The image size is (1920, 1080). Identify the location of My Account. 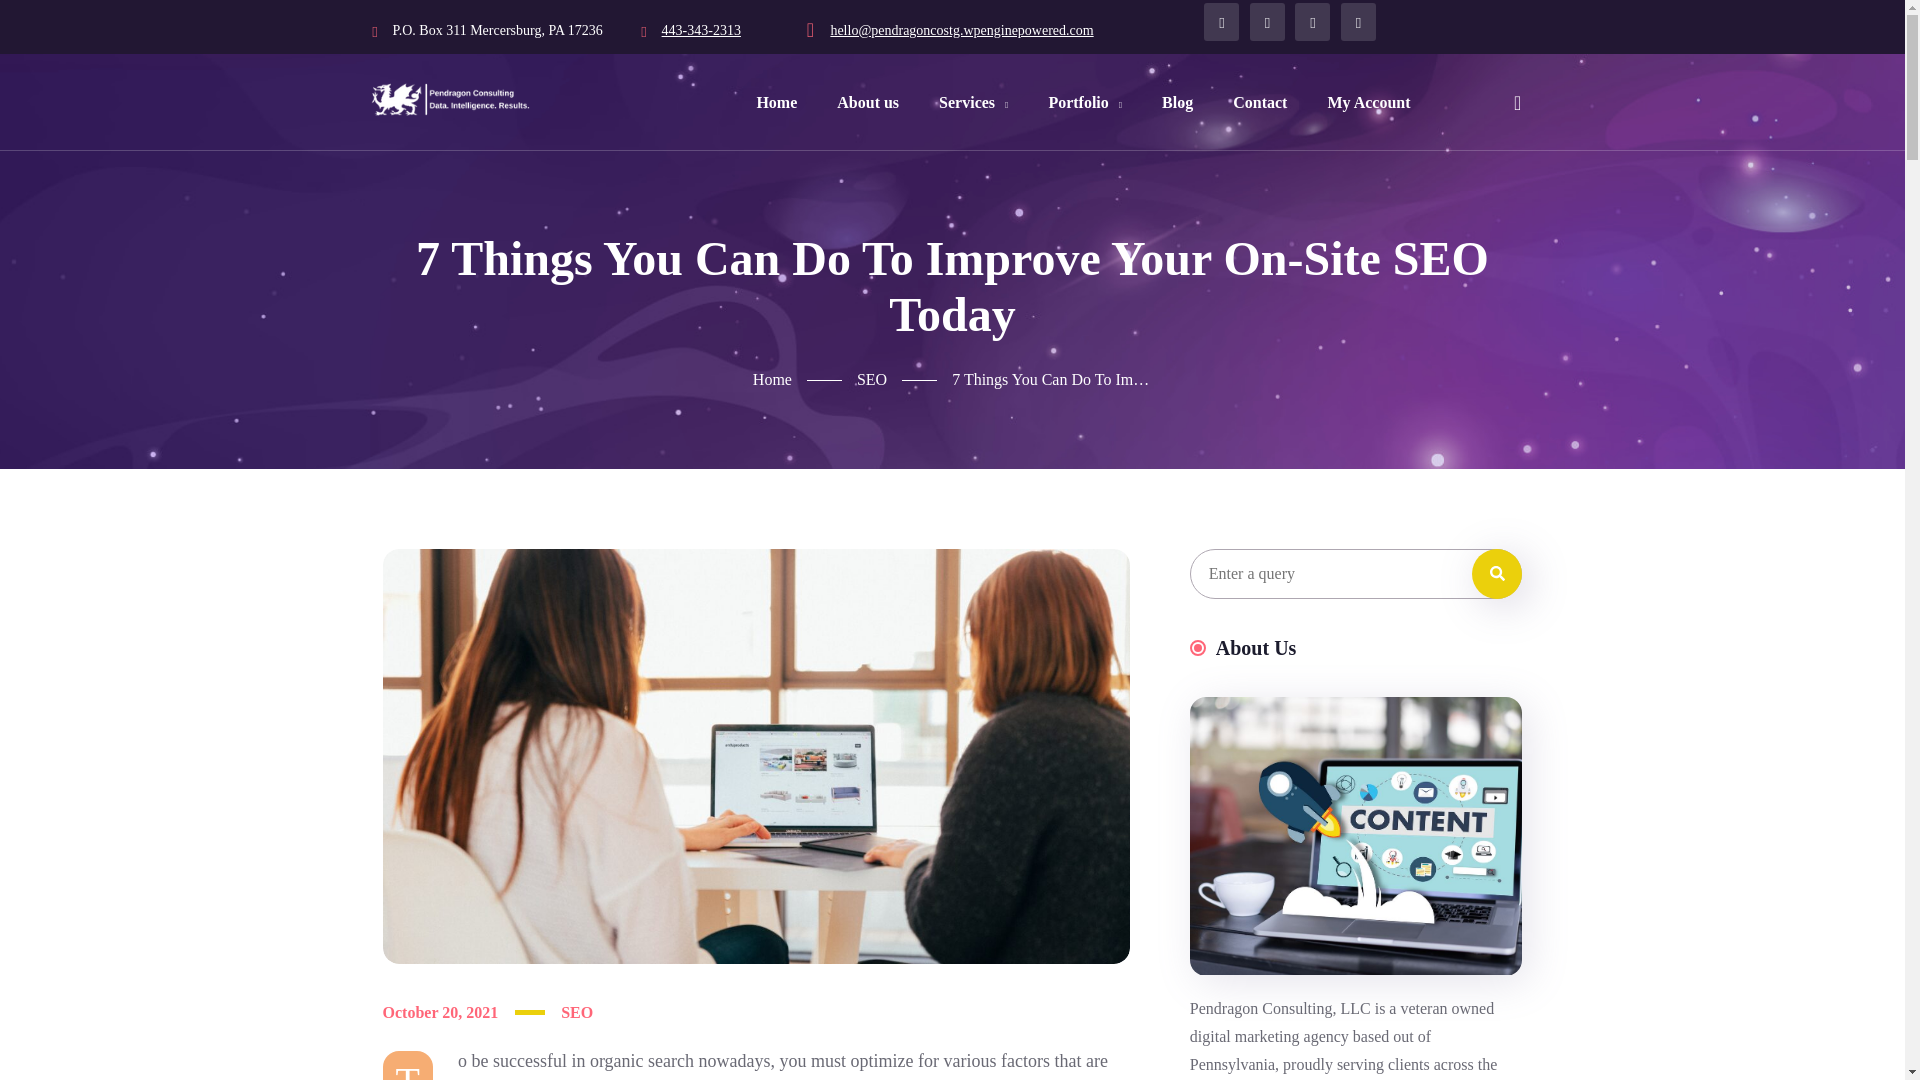
(1368, 102).